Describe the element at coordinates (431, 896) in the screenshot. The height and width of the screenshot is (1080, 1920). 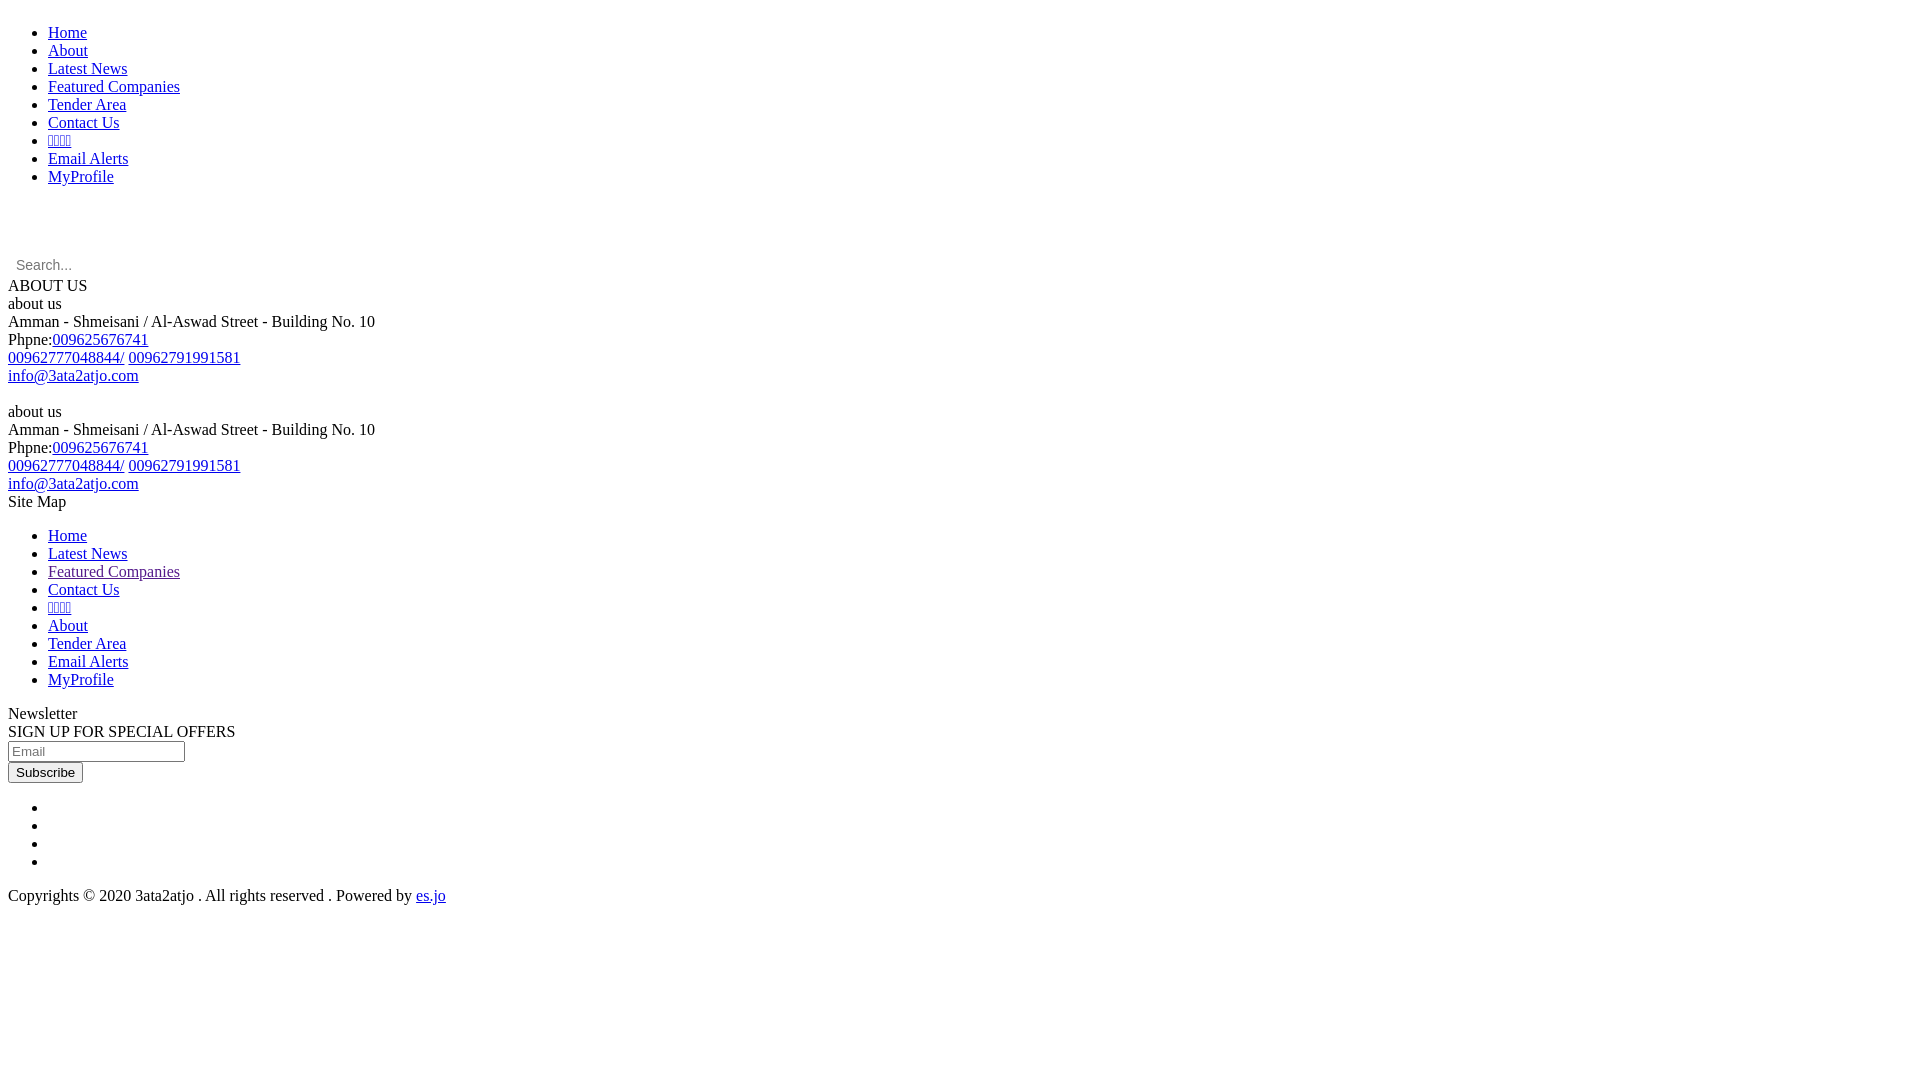
I see `es.jo` at that location.